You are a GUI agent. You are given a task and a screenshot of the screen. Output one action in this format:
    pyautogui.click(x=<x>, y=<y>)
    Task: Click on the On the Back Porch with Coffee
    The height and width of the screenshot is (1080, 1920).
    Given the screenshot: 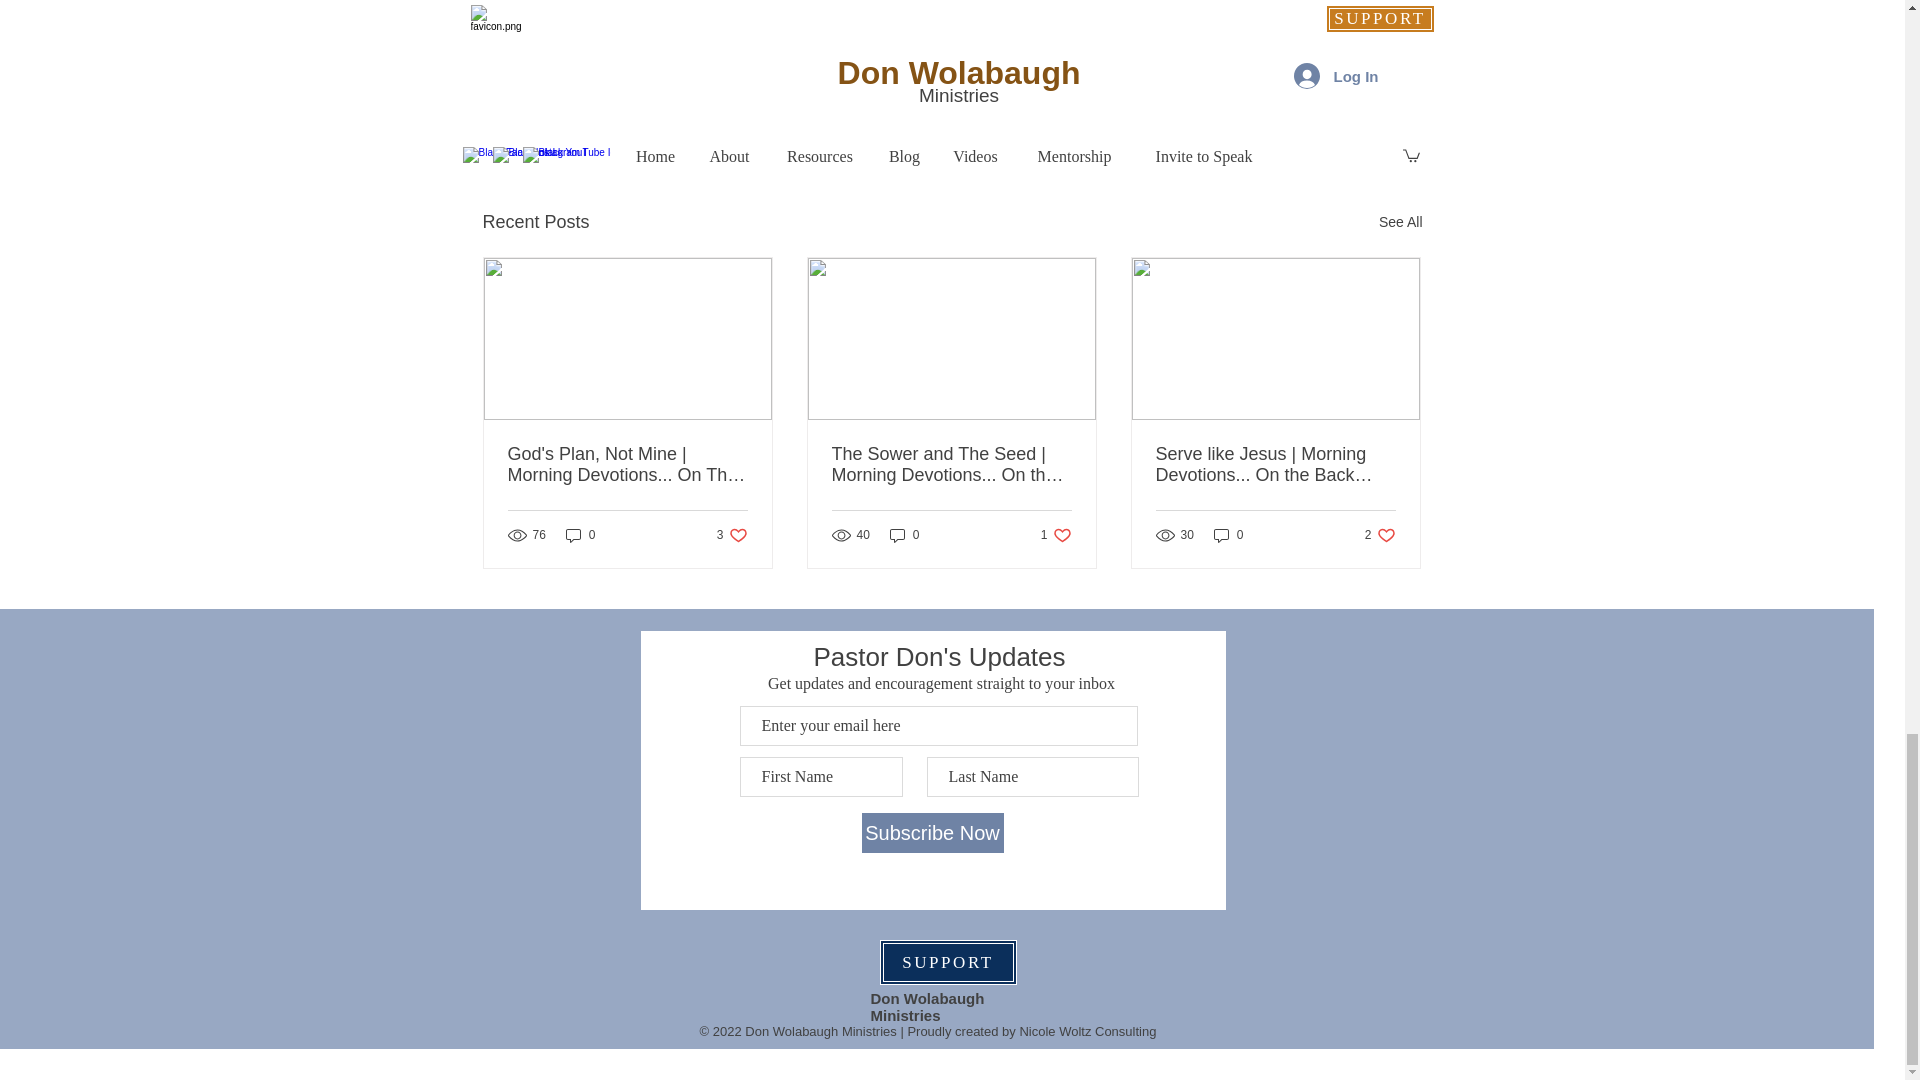 What is the action you would take?
    pyautogui.click(x=732, y=535)
    